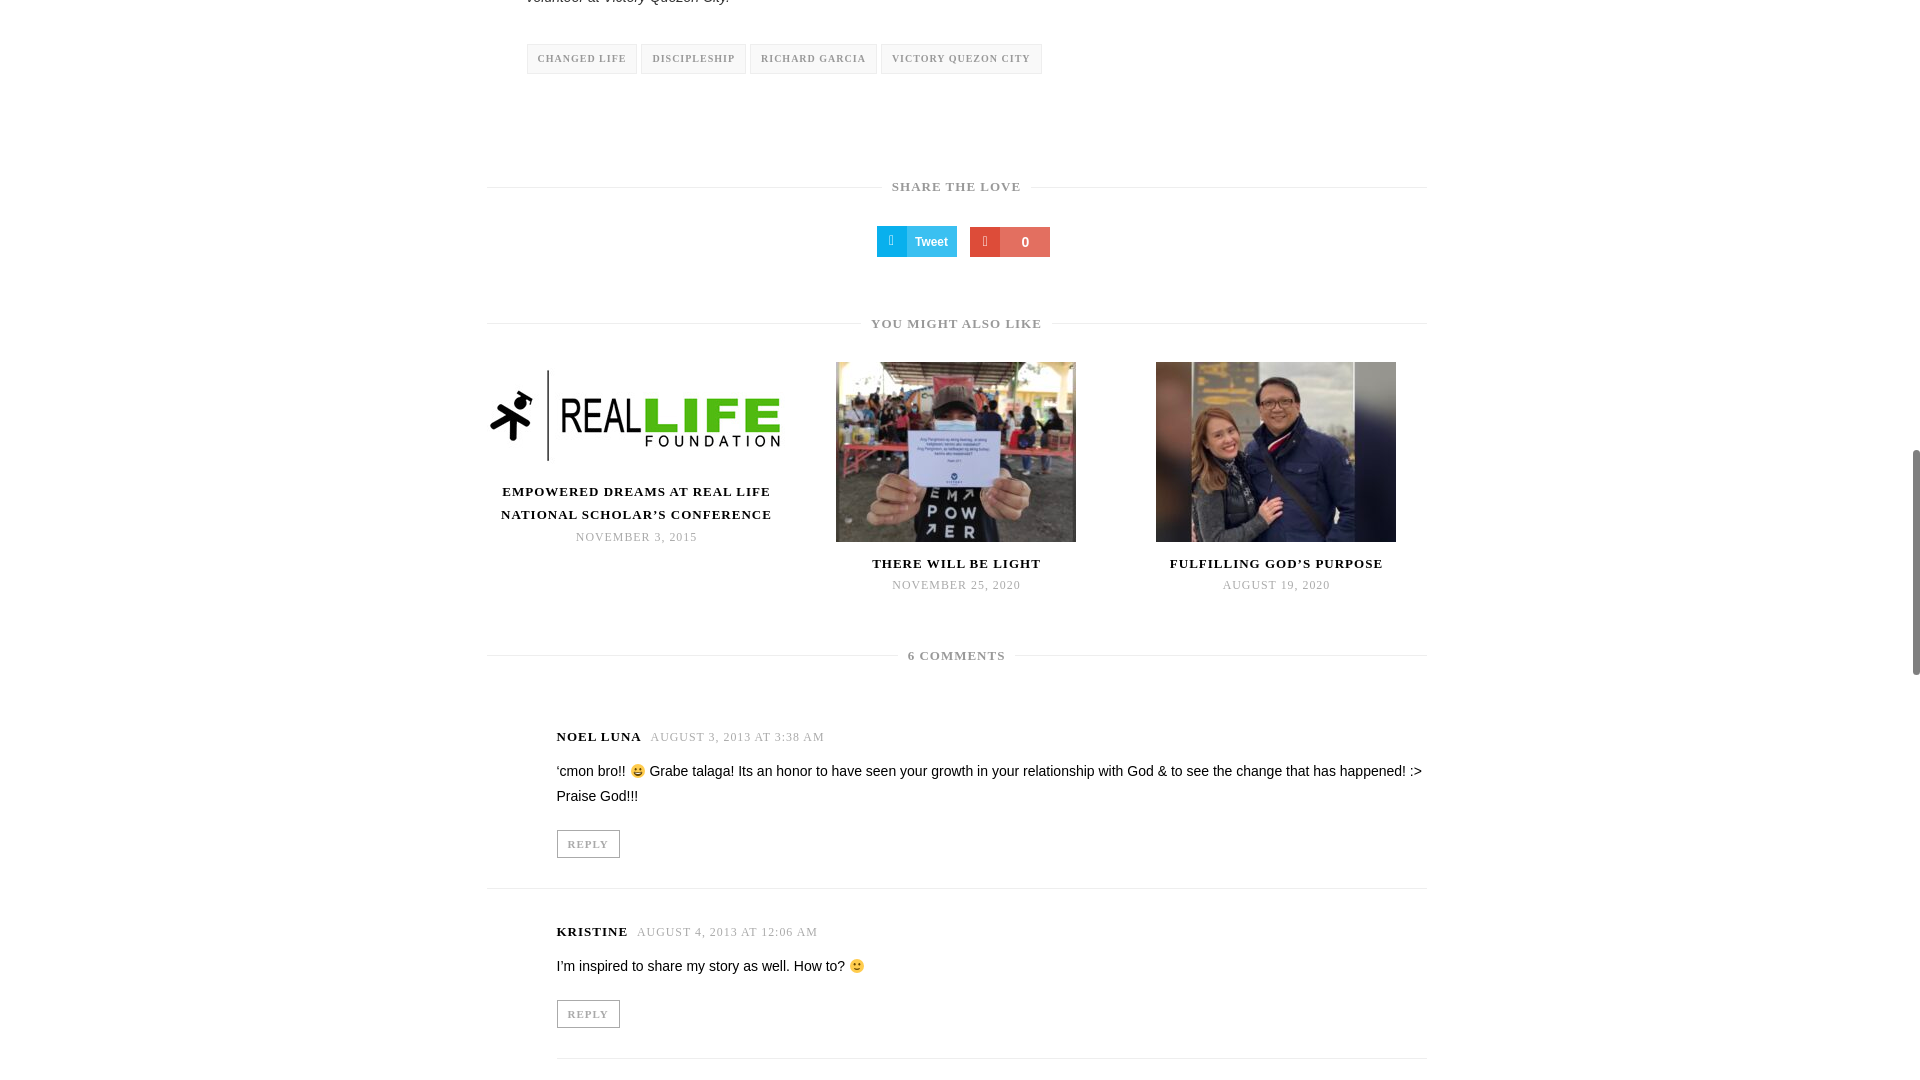 This screenshot has width=1920, height=1080. I want to click on CHANGED LIFE, so click(582, 59).